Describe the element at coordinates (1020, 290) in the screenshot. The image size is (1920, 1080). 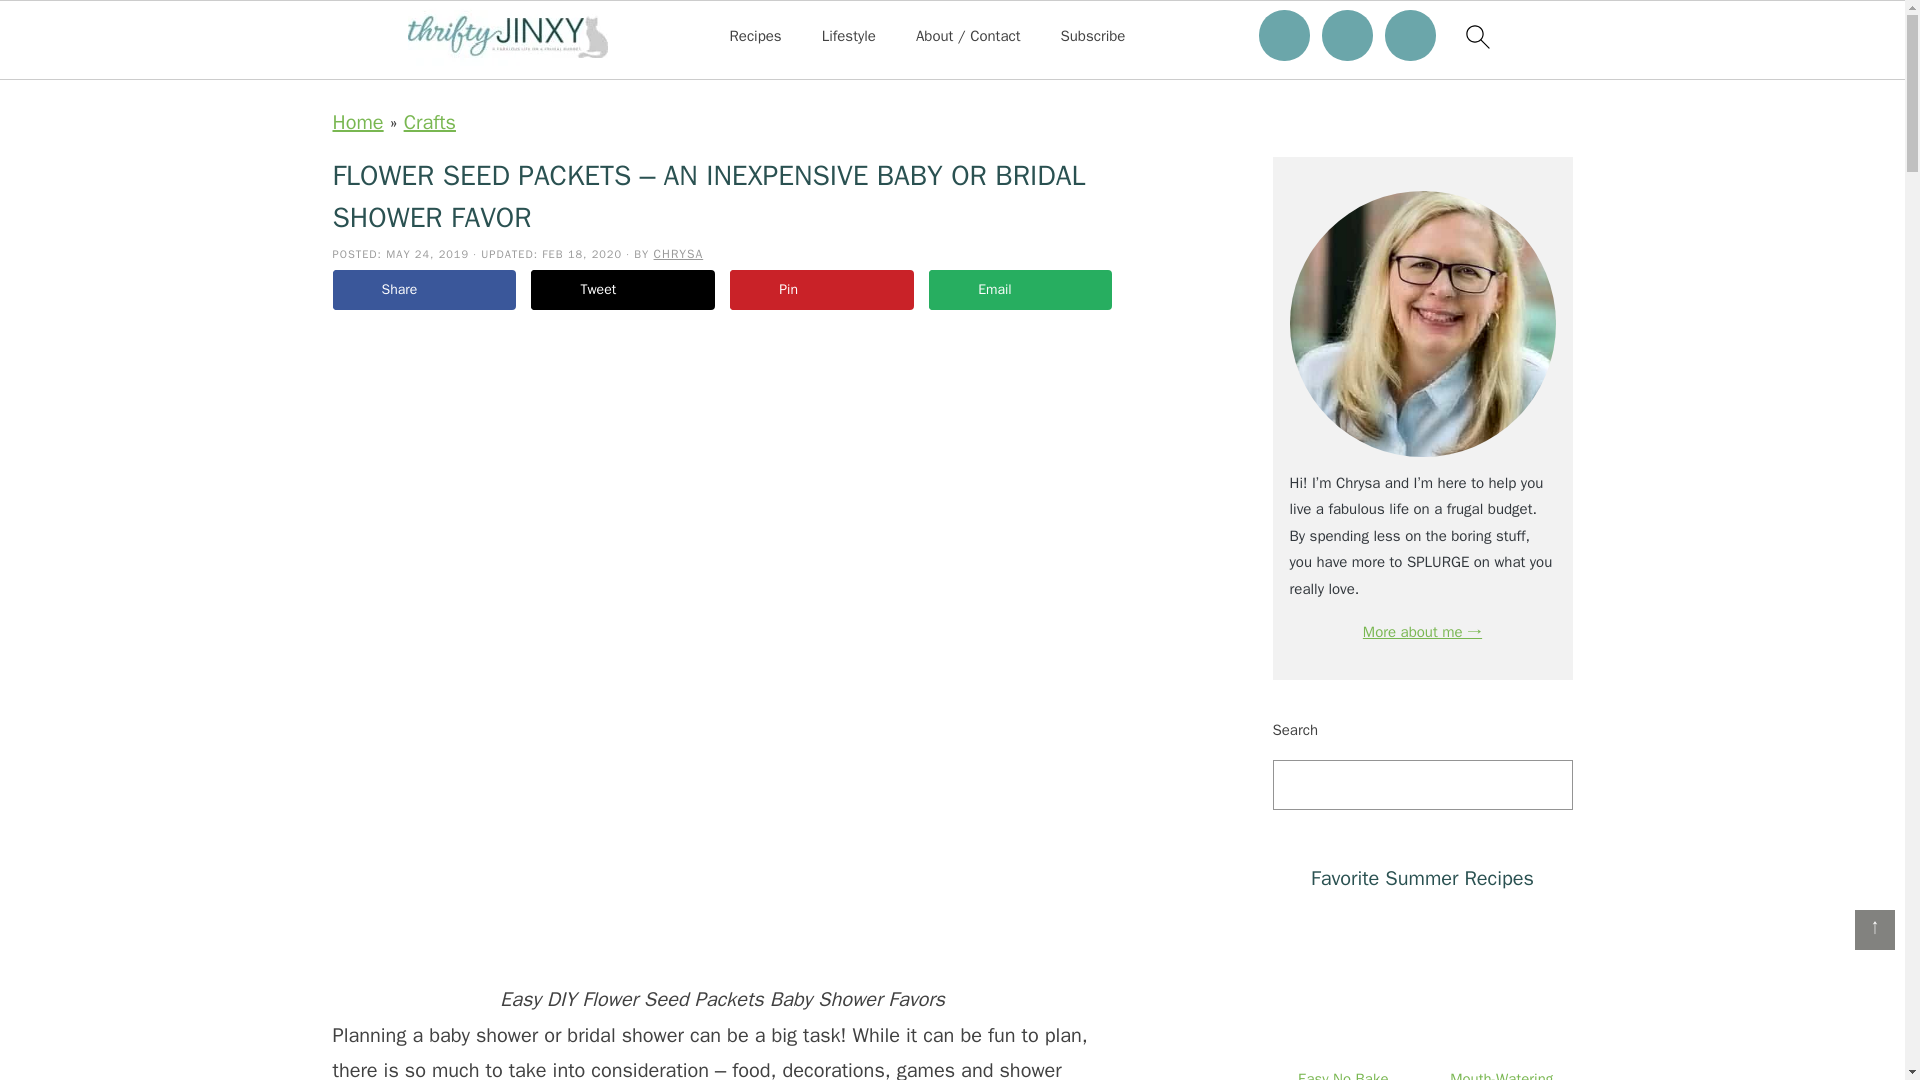
I see `Send over email` at that location.